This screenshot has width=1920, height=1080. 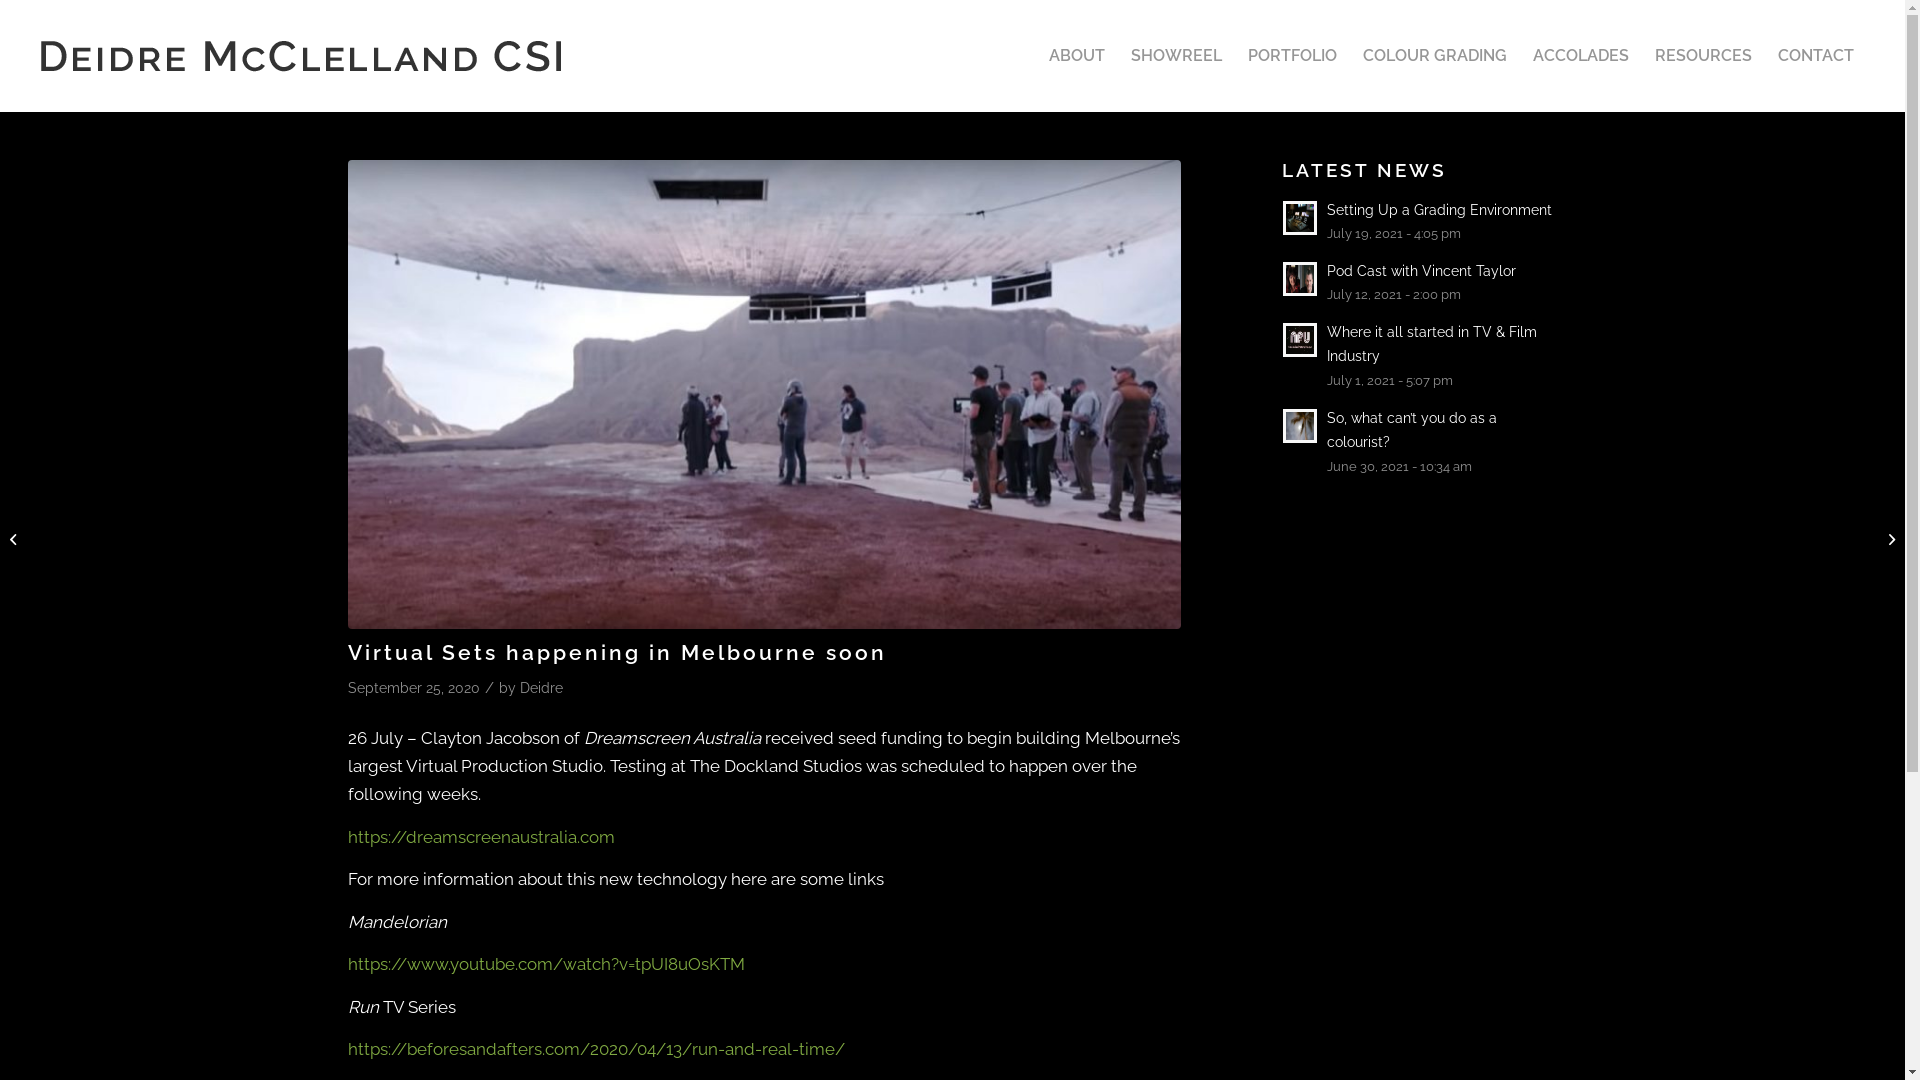 I want to click on Read: Where it all started in TV & Film Industry, so click(x=1300, y=340).